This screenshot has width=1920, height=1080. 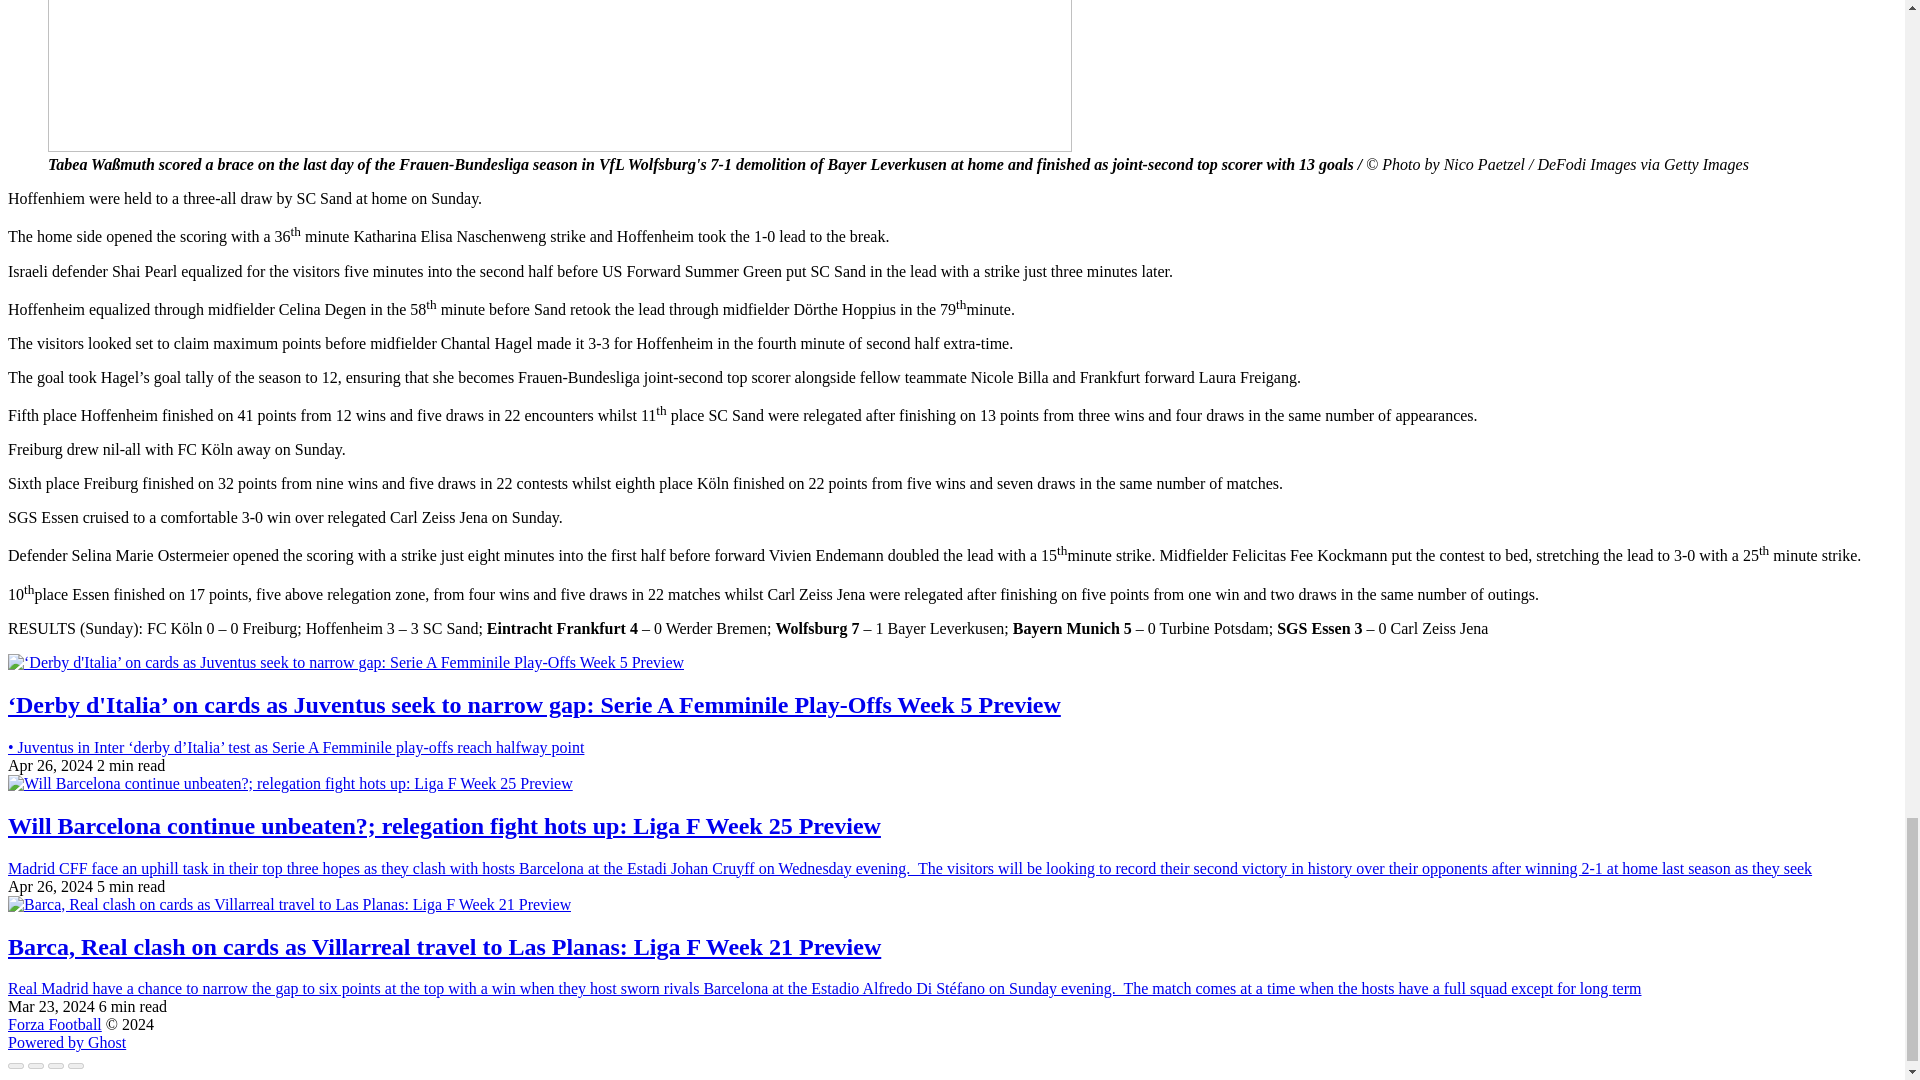 I want to click on Share, so click(x=36, y=1066).